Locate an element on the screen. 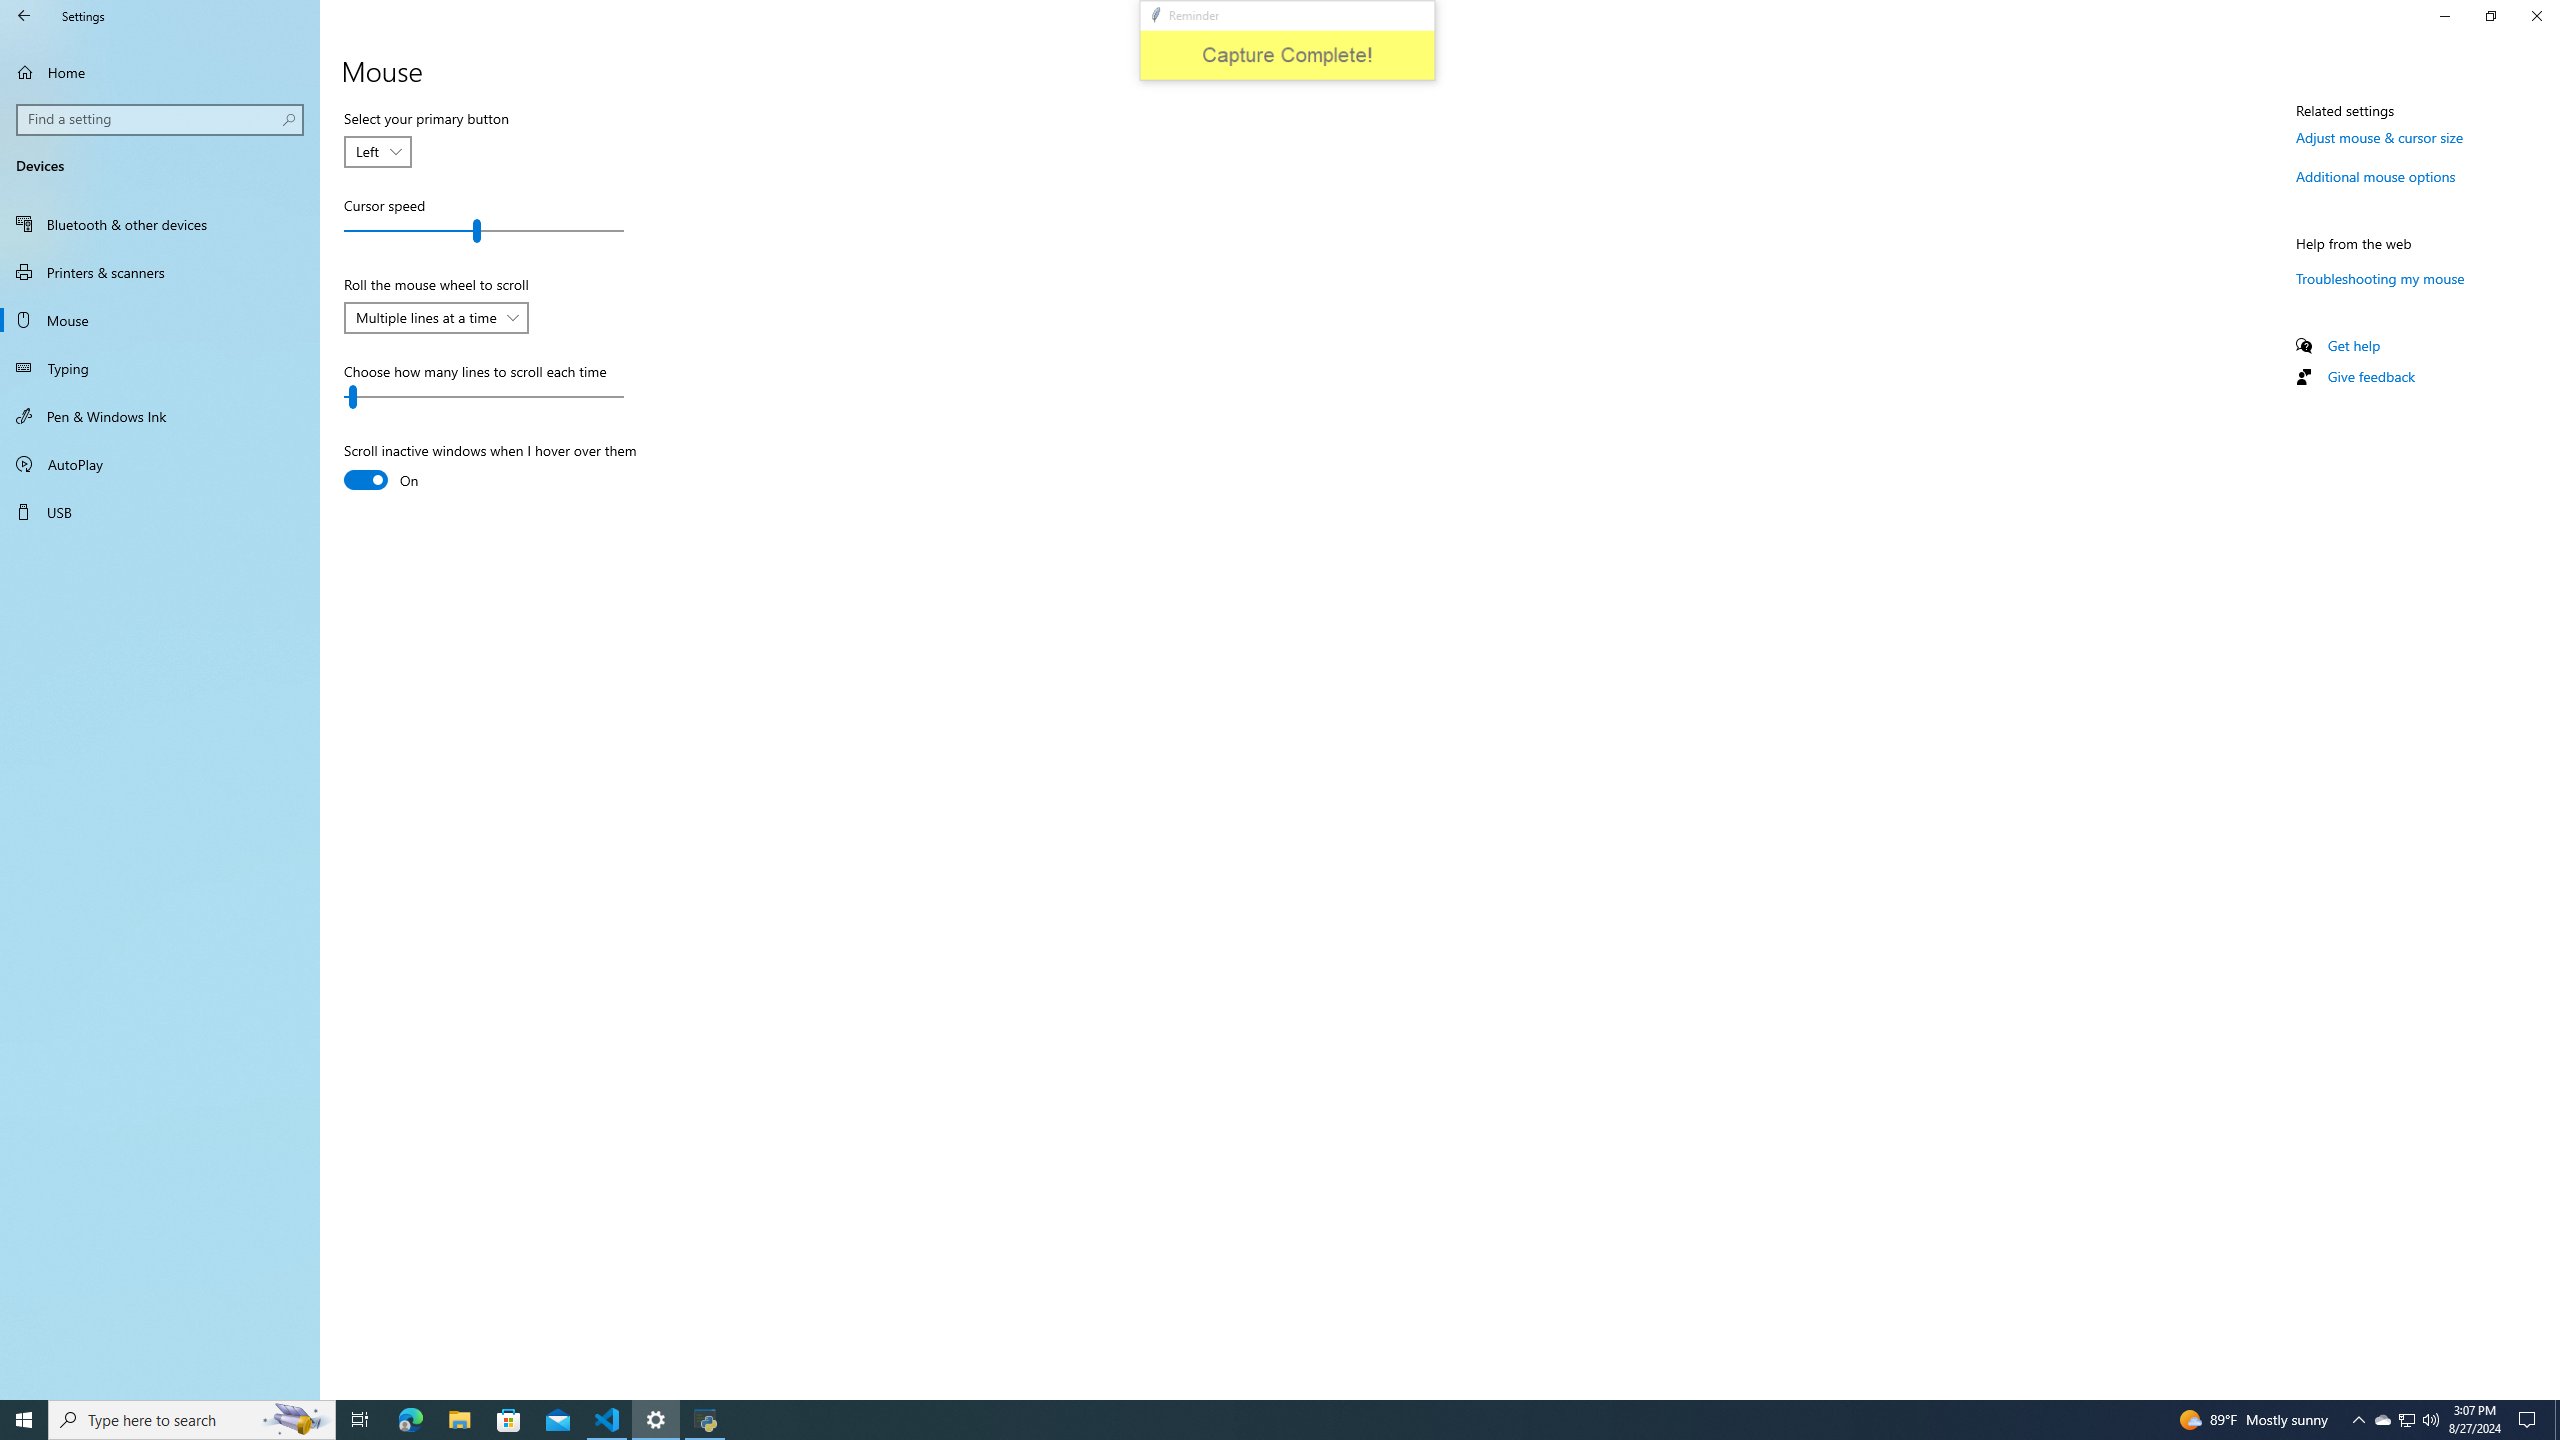  Show desktop is located at coordinates (2557, 1420).